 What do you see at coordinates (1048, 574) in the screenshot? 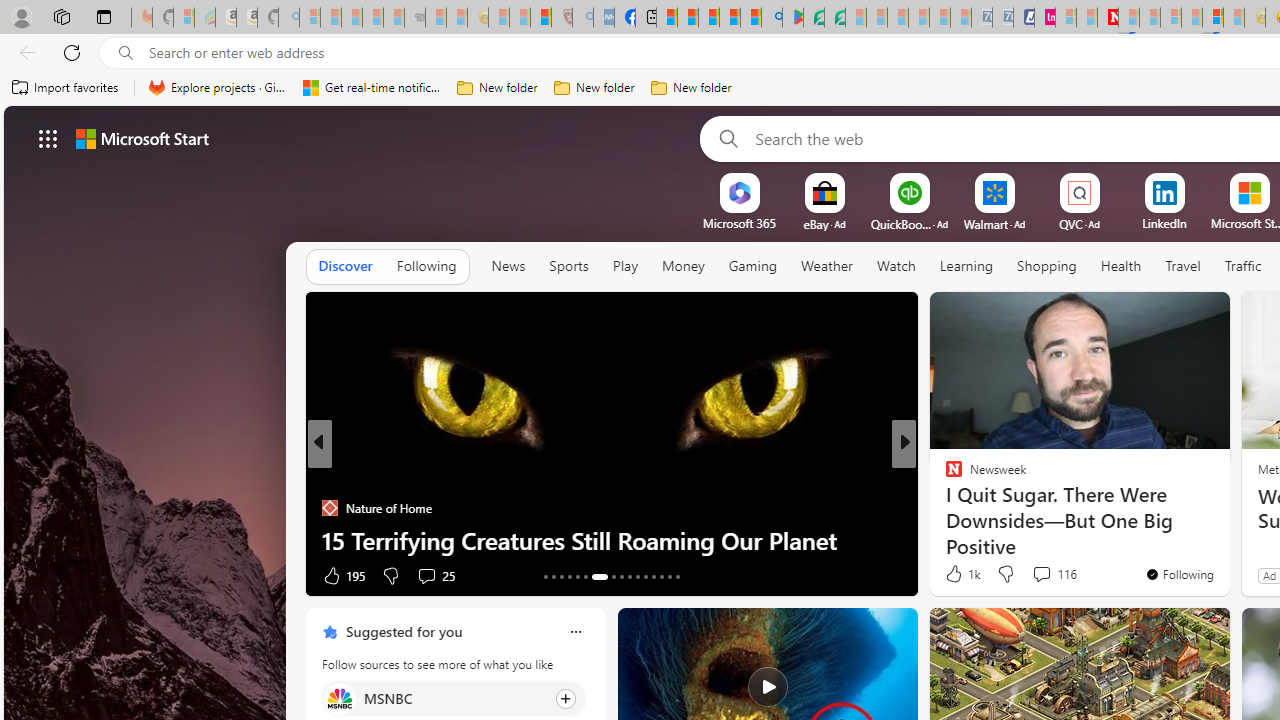
I see `View comments 307 Comment` at bounding box center [1048, 574].